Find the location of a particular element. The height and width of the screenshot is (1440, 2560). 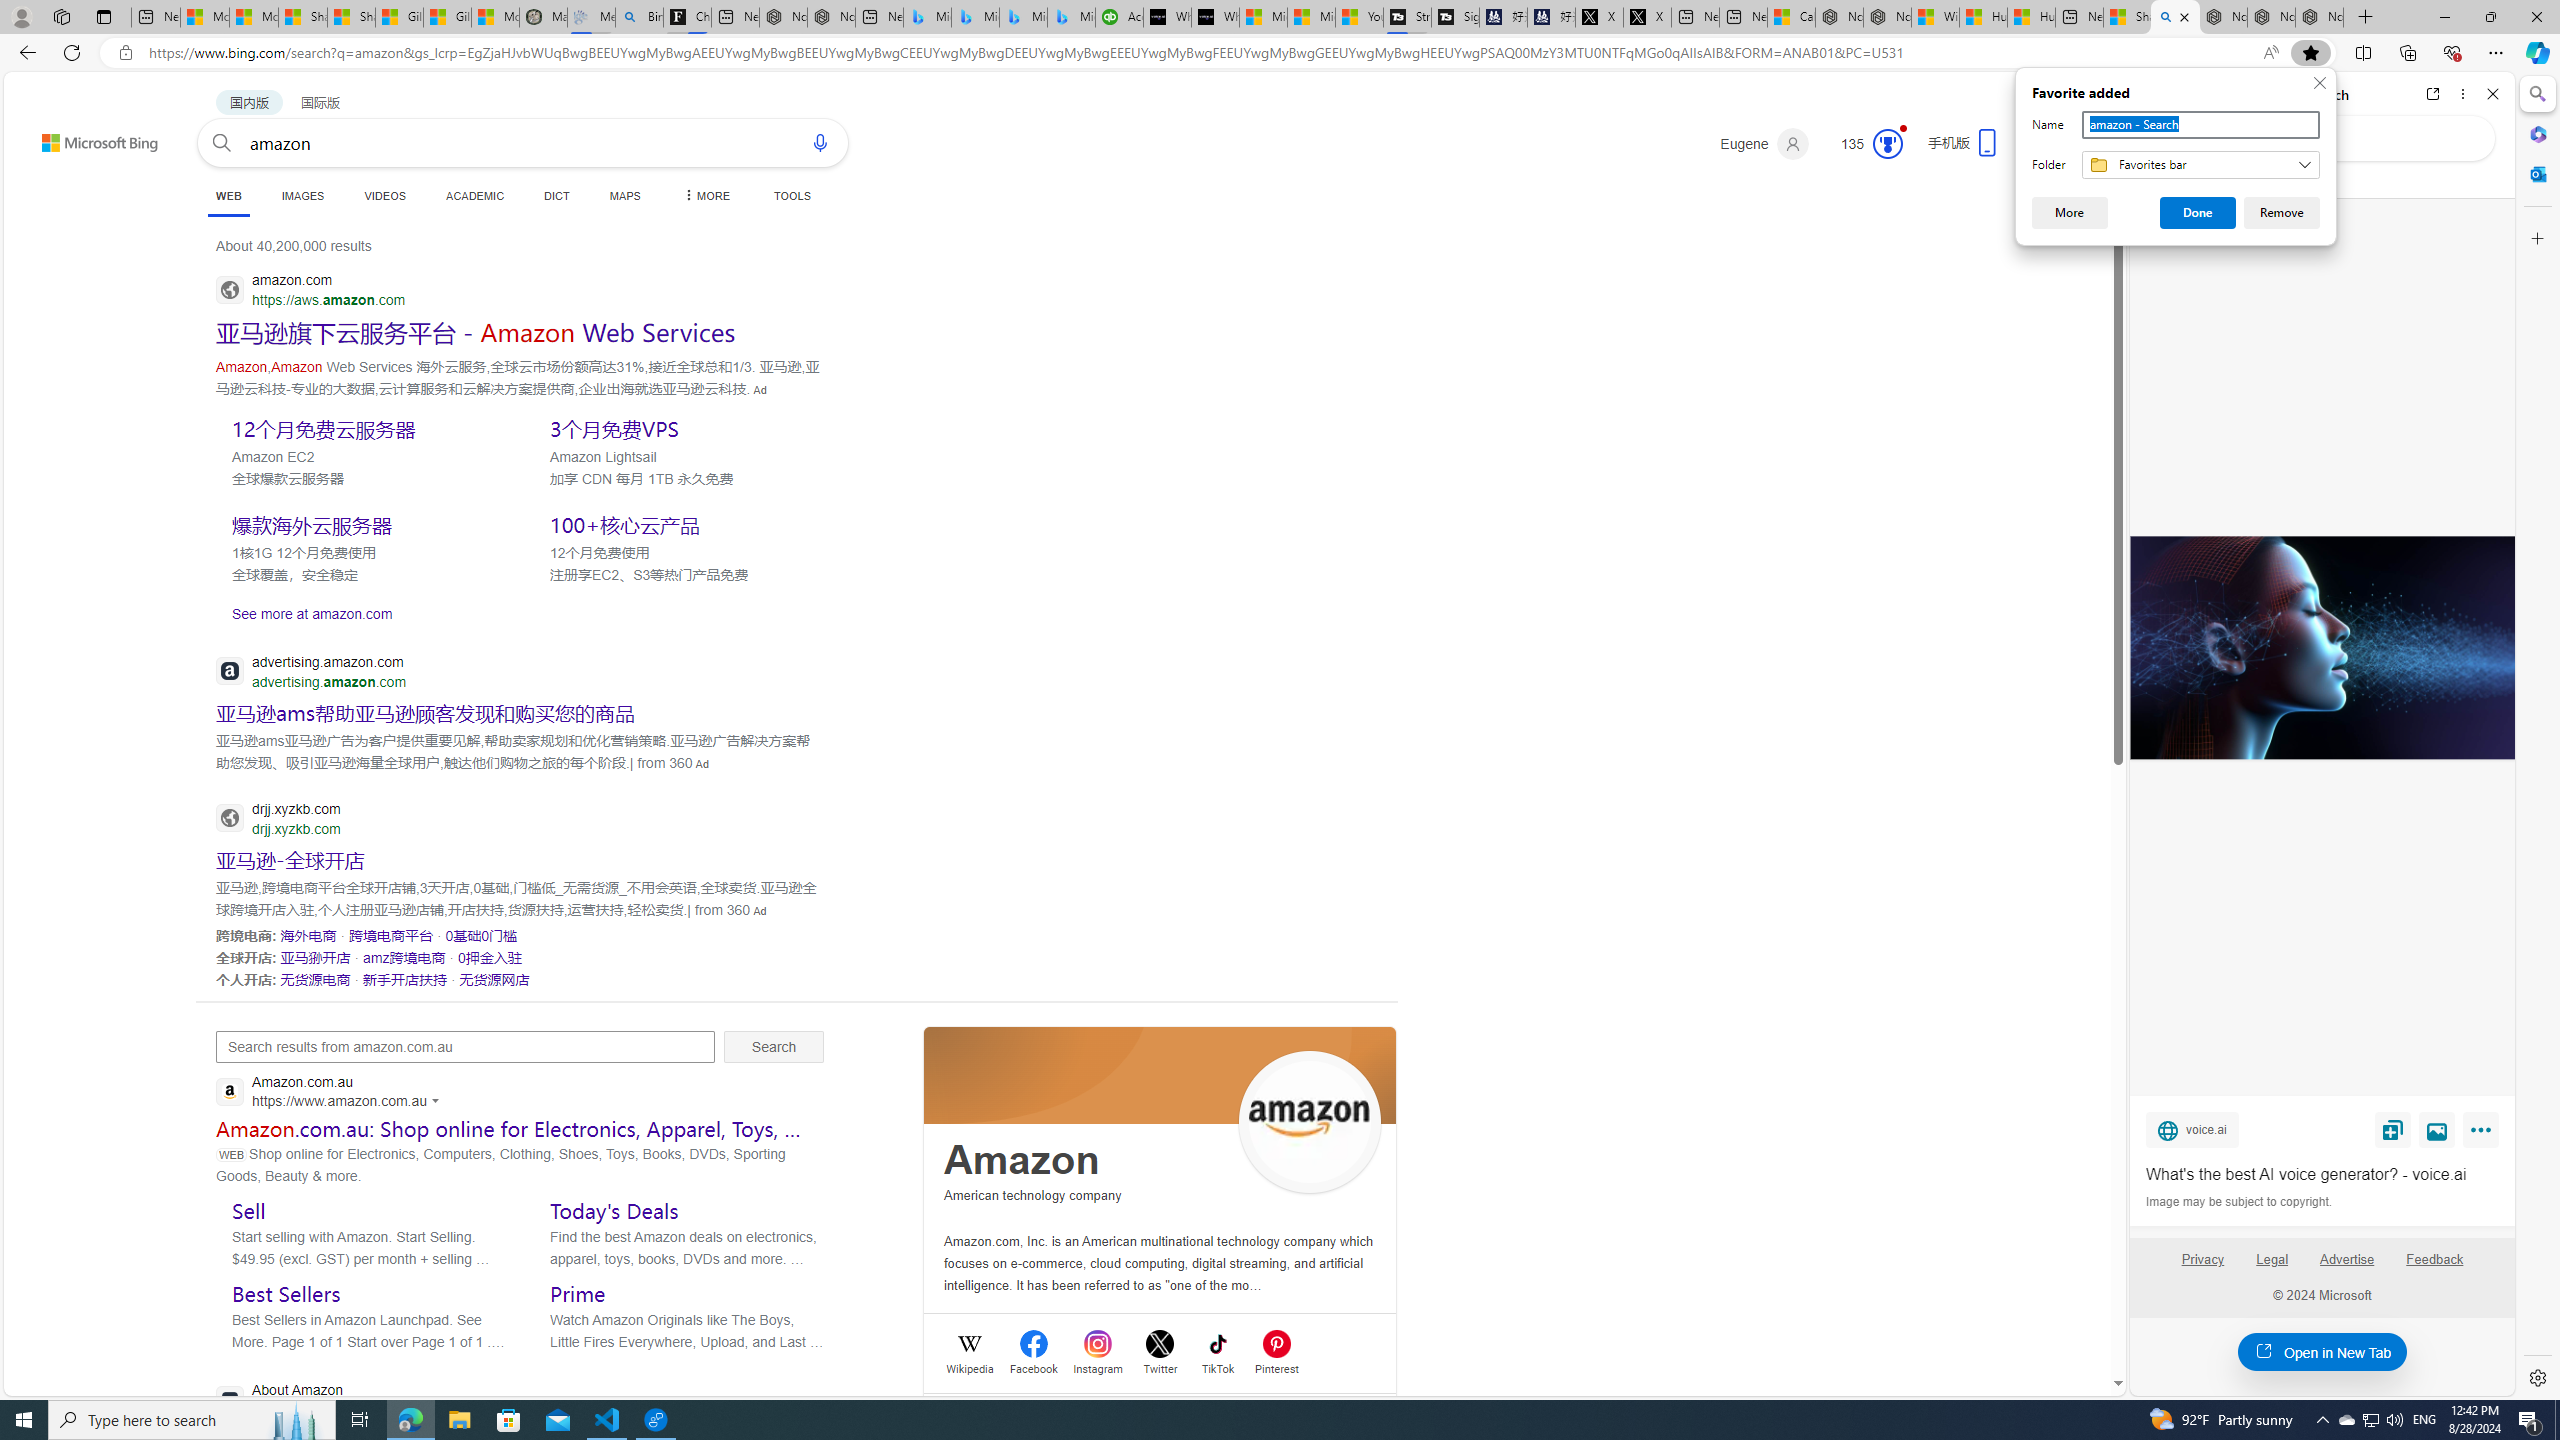

Image may be subject to copyright. is located at coordinates (2238, 1201).